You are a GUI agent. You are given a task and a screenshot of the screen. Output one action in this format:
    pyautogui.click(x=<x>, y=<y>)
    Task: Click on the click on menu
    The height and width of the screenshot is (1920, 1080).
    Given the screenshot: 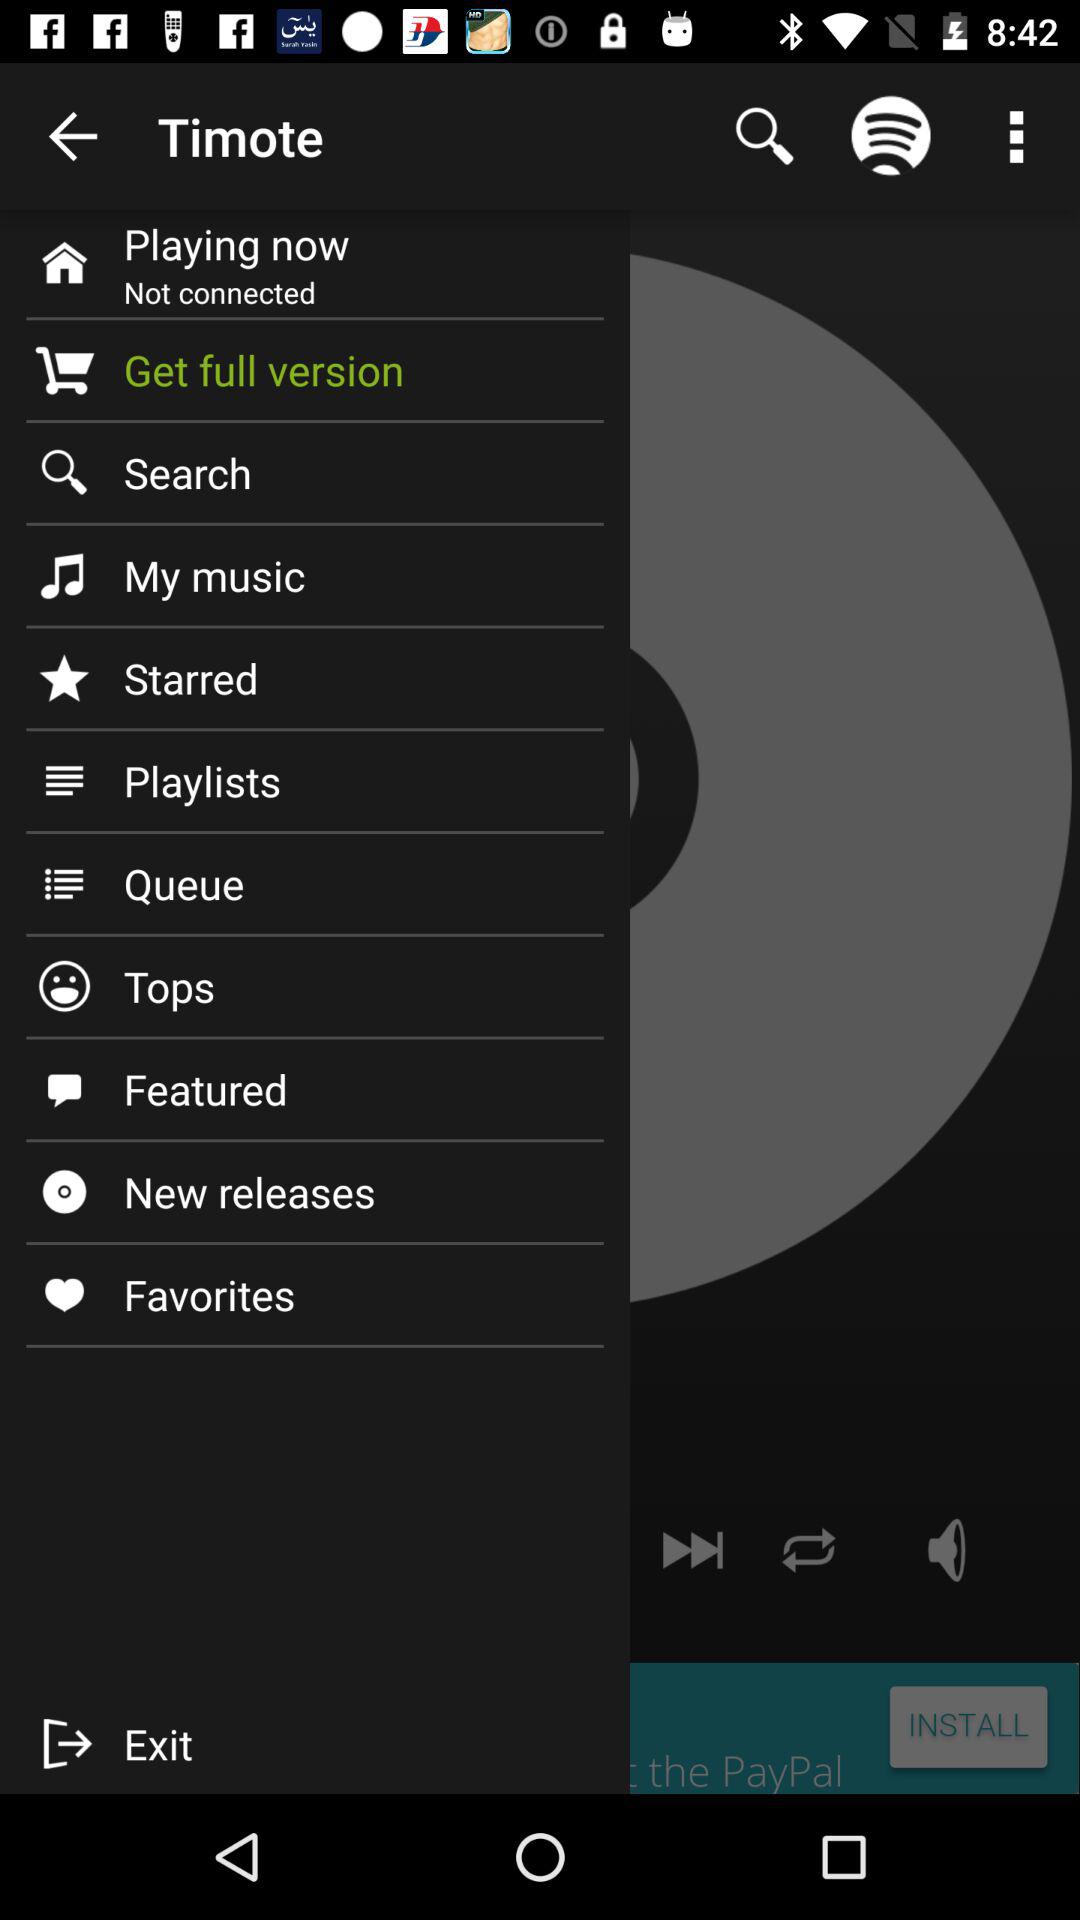 What is the action you would take?
    pyautogui.click(x=1016, y=136)
    